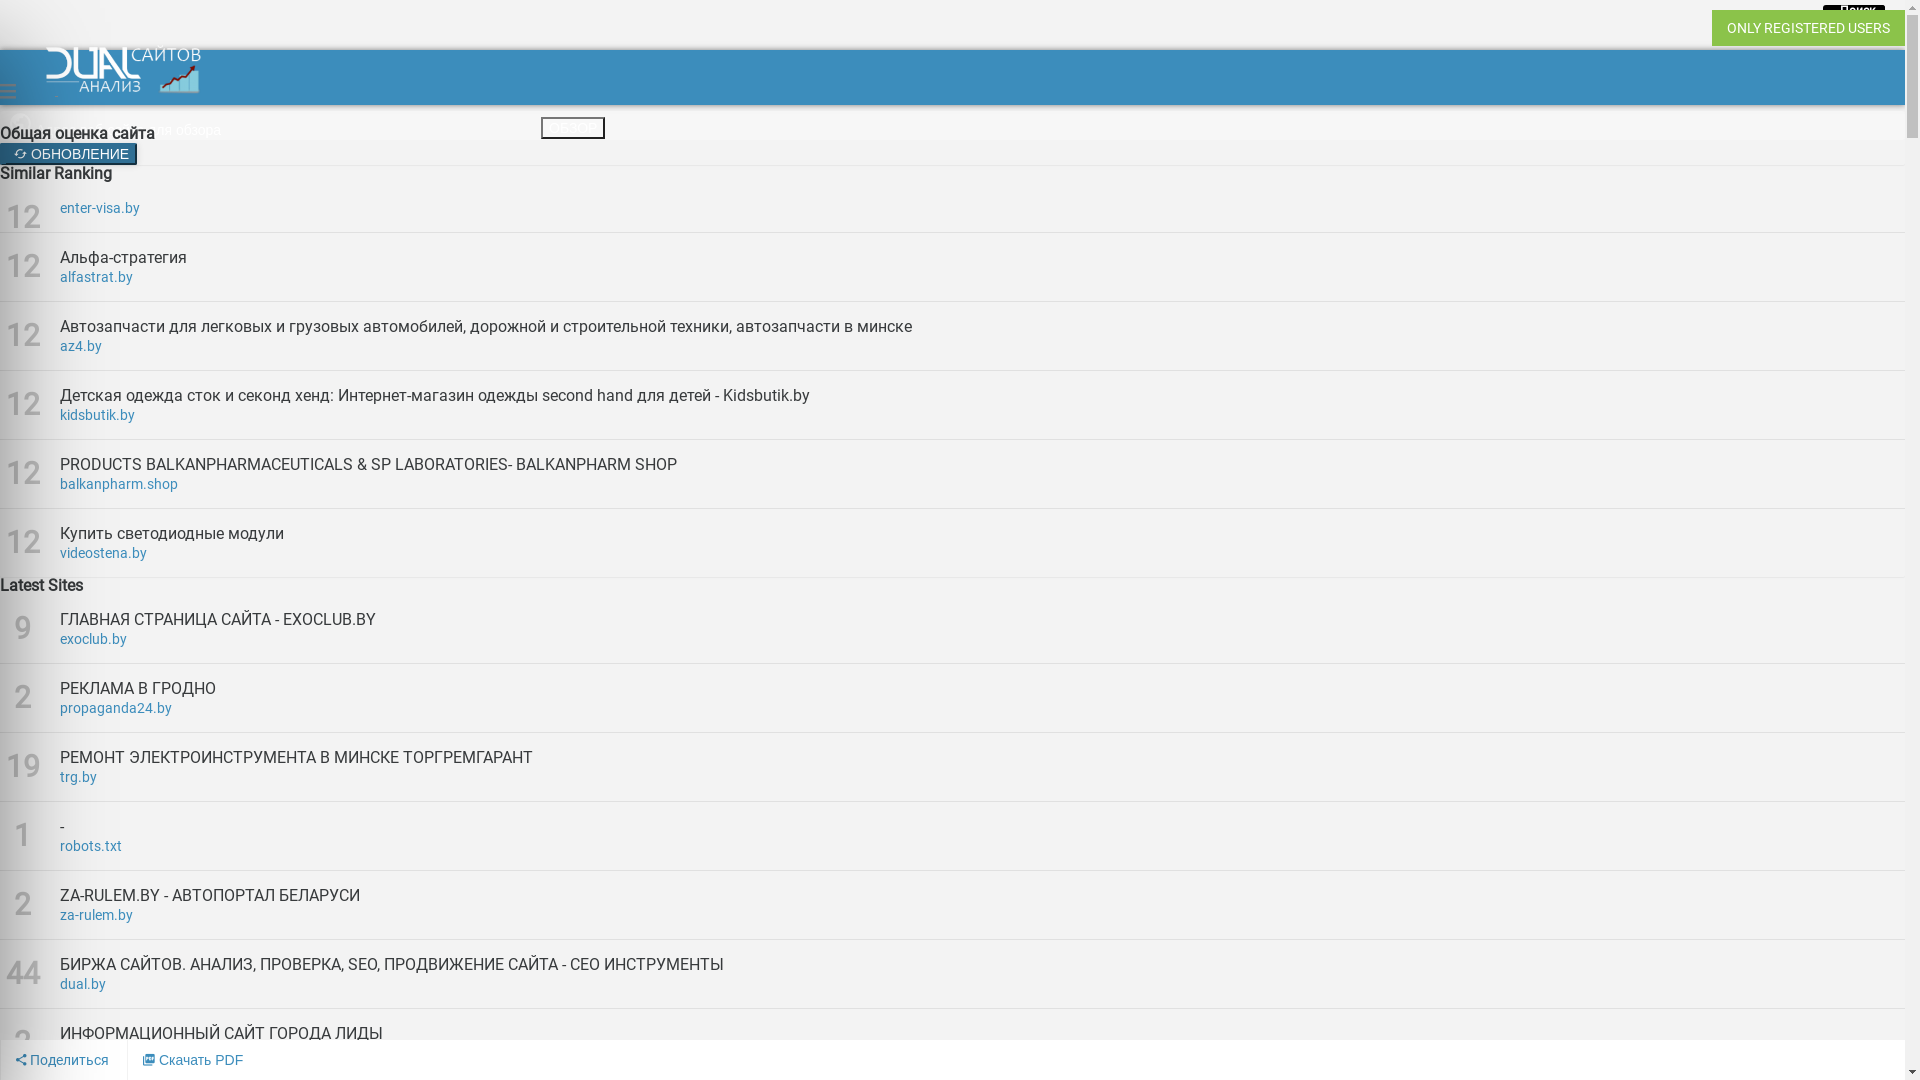 The width and height of the screenshot is (1920, 1080). Describe the element at coordinates (982, 639) in the screenshot. I see `exoclub.by` at that location.